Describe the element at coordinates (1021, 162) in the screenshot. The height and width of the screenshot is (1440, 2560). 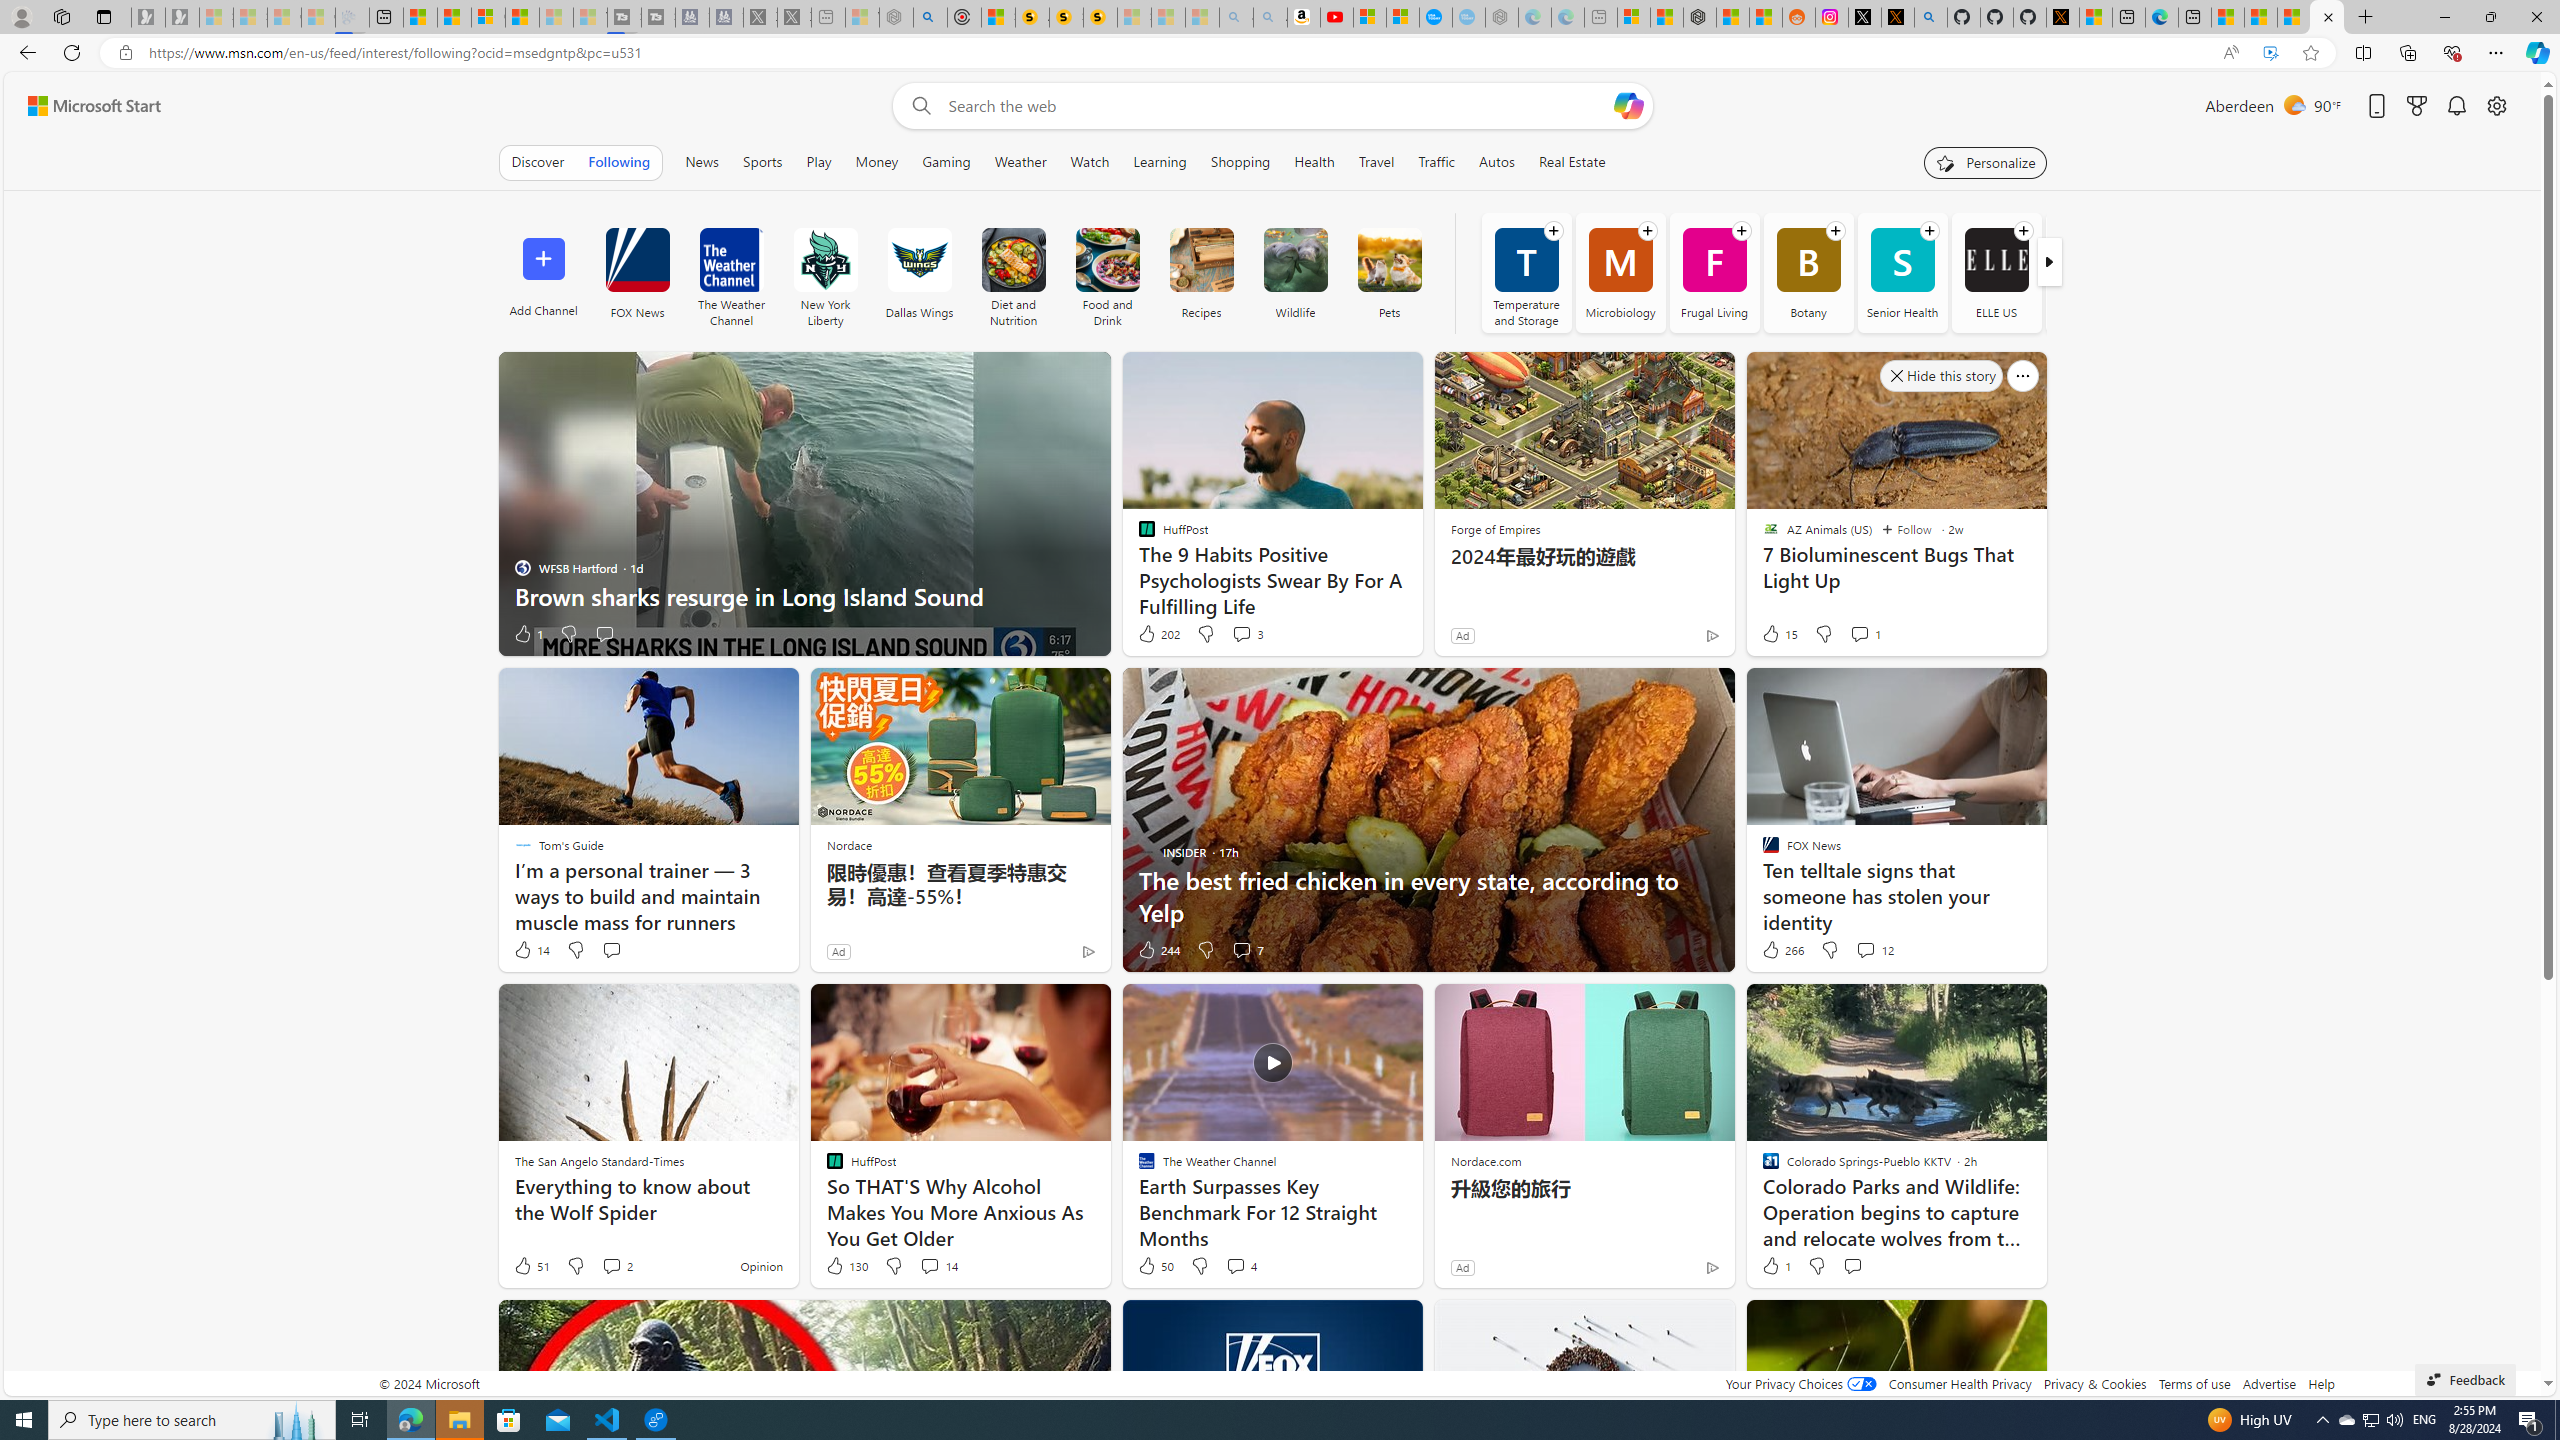
I see `Weather` at that location.